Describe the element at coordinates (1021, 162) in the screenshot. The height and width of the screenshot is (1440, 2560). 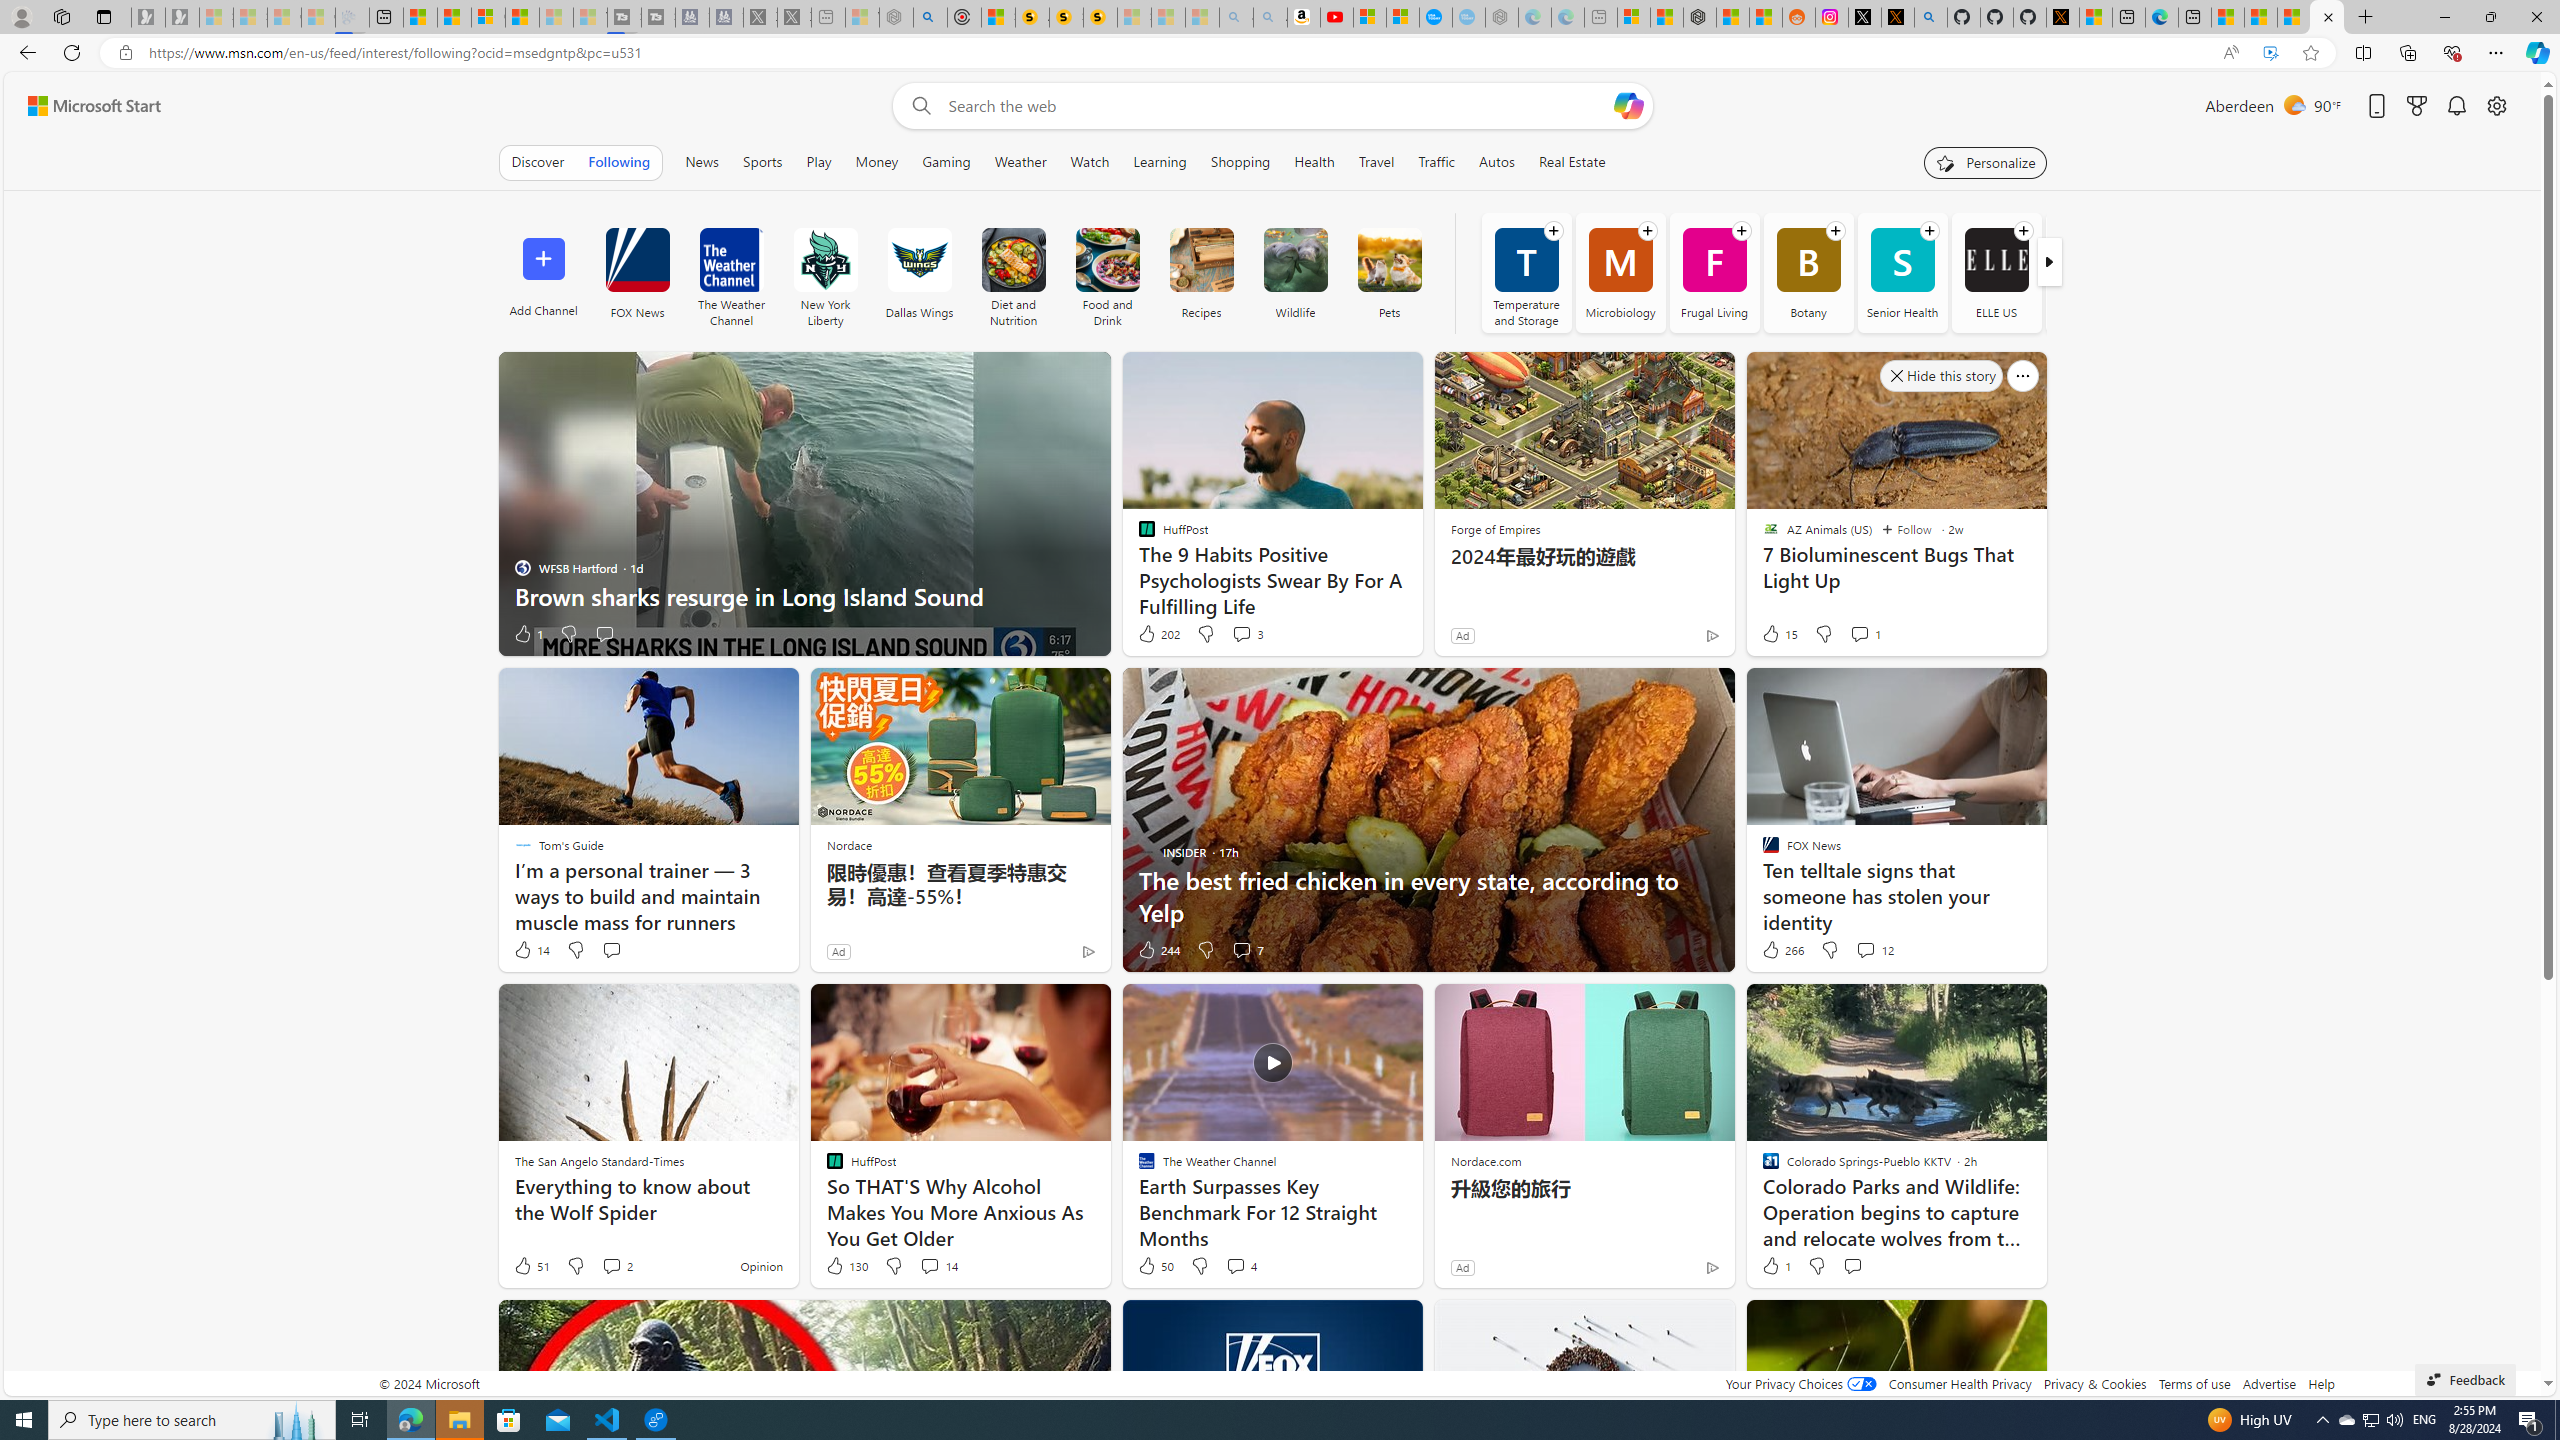
I see `Weather` at that location.